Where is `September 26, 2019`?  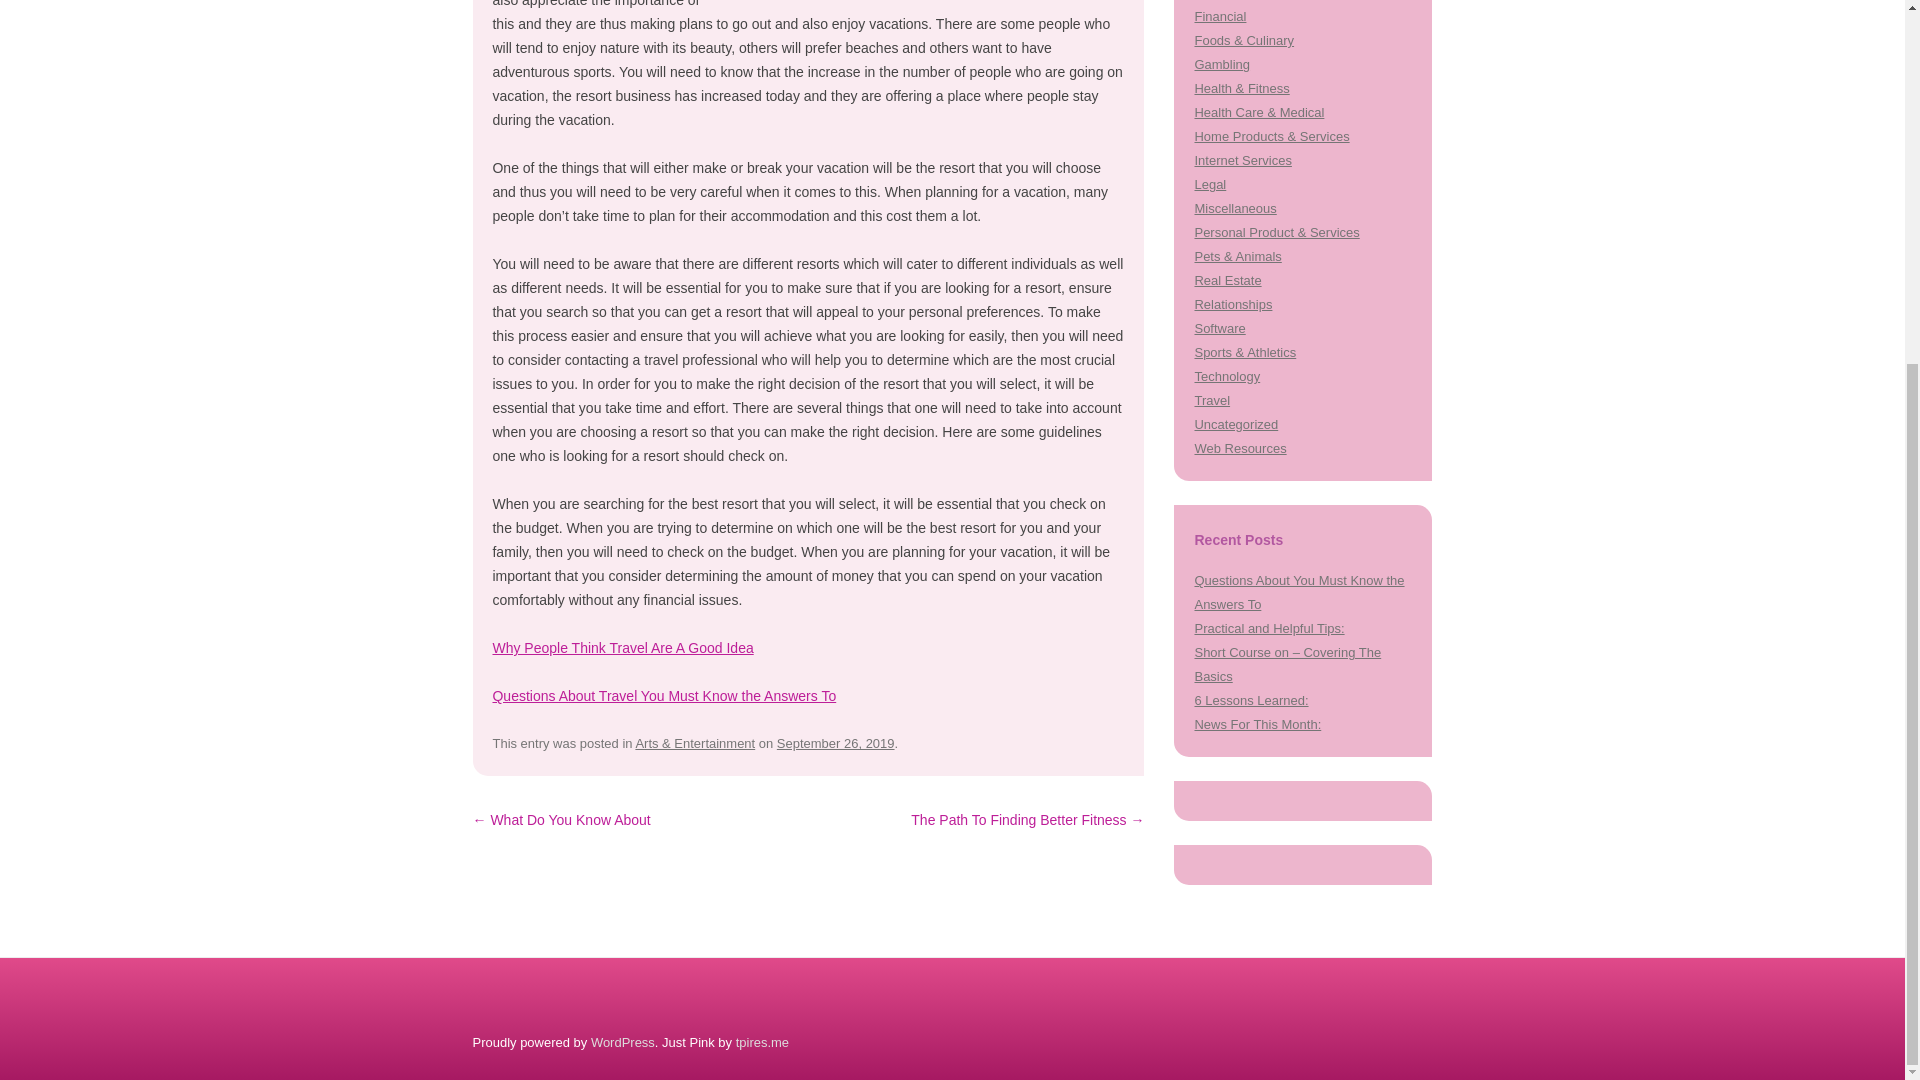 September 26, 2019 is located at coordinates (836, 742).